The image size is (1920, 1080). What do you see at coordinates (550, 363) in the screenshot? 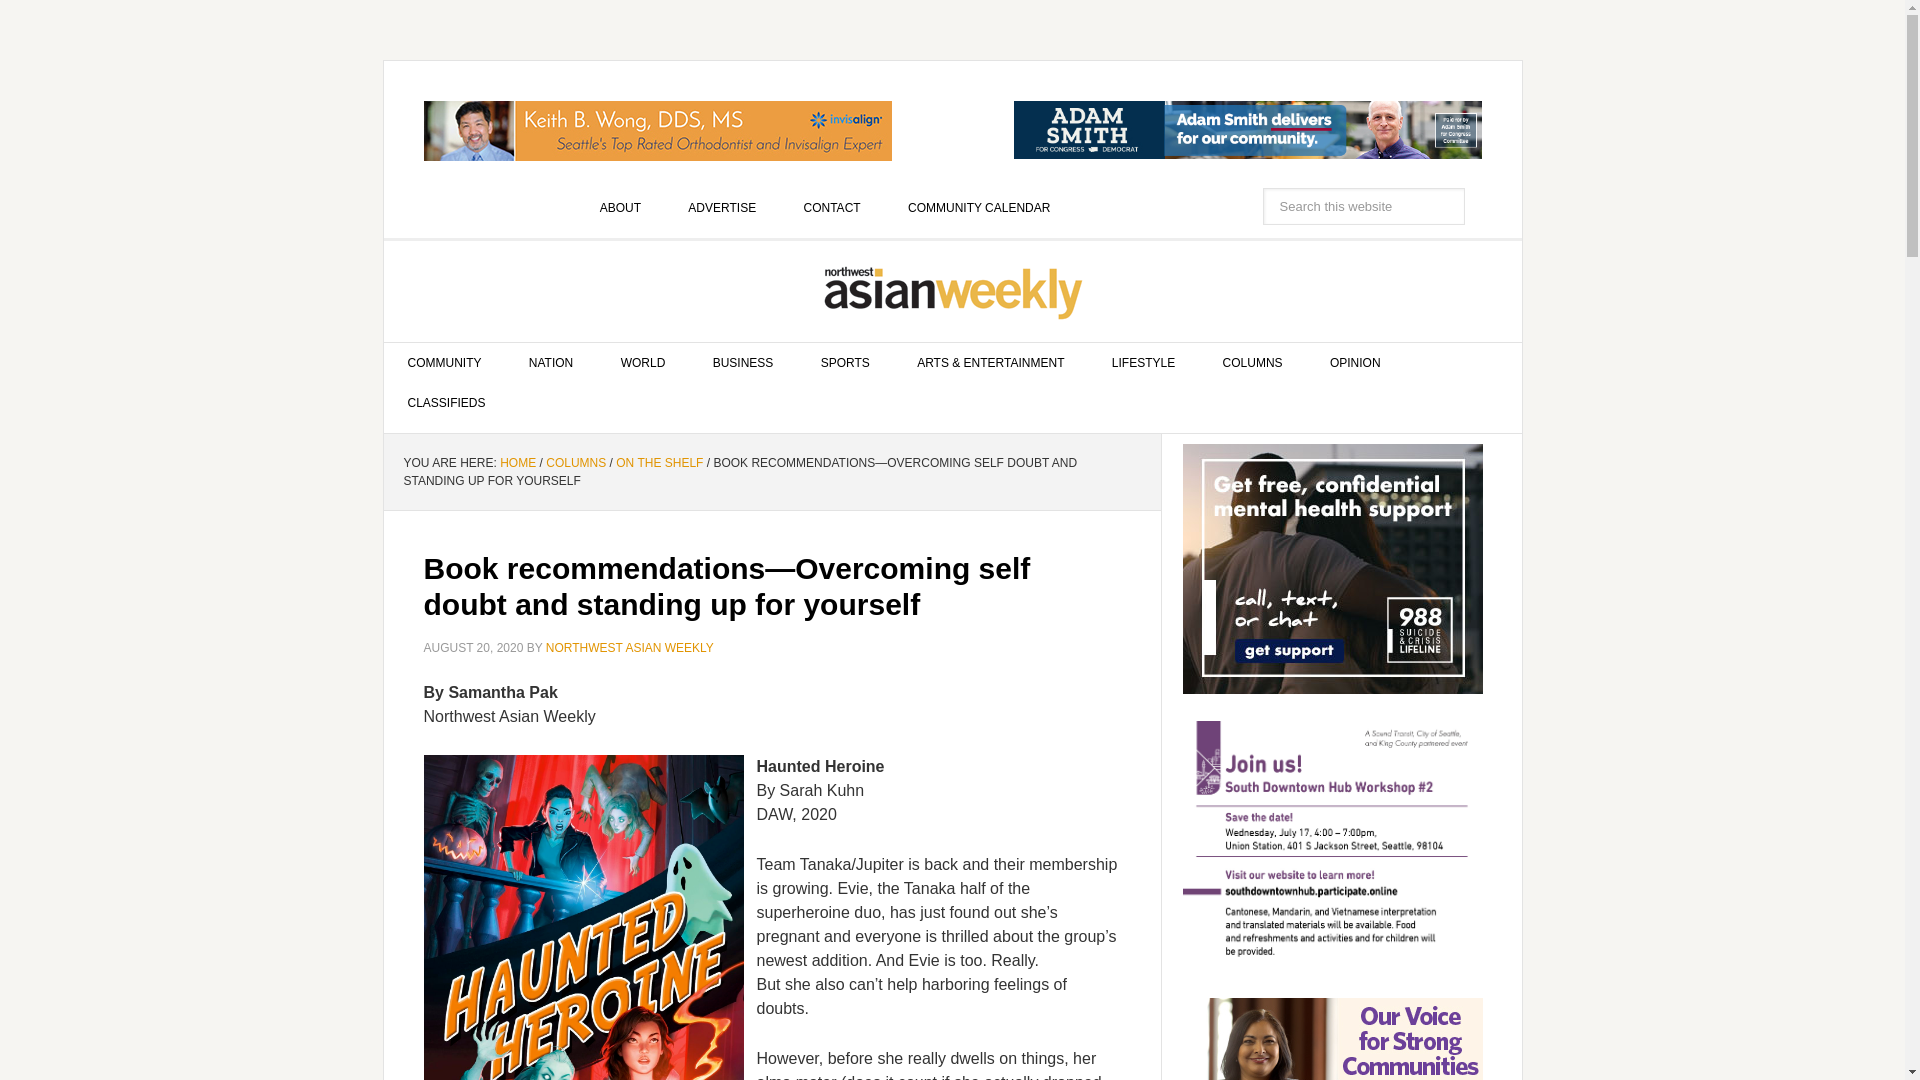
I see `NATION` at bounding box center [550, 363].